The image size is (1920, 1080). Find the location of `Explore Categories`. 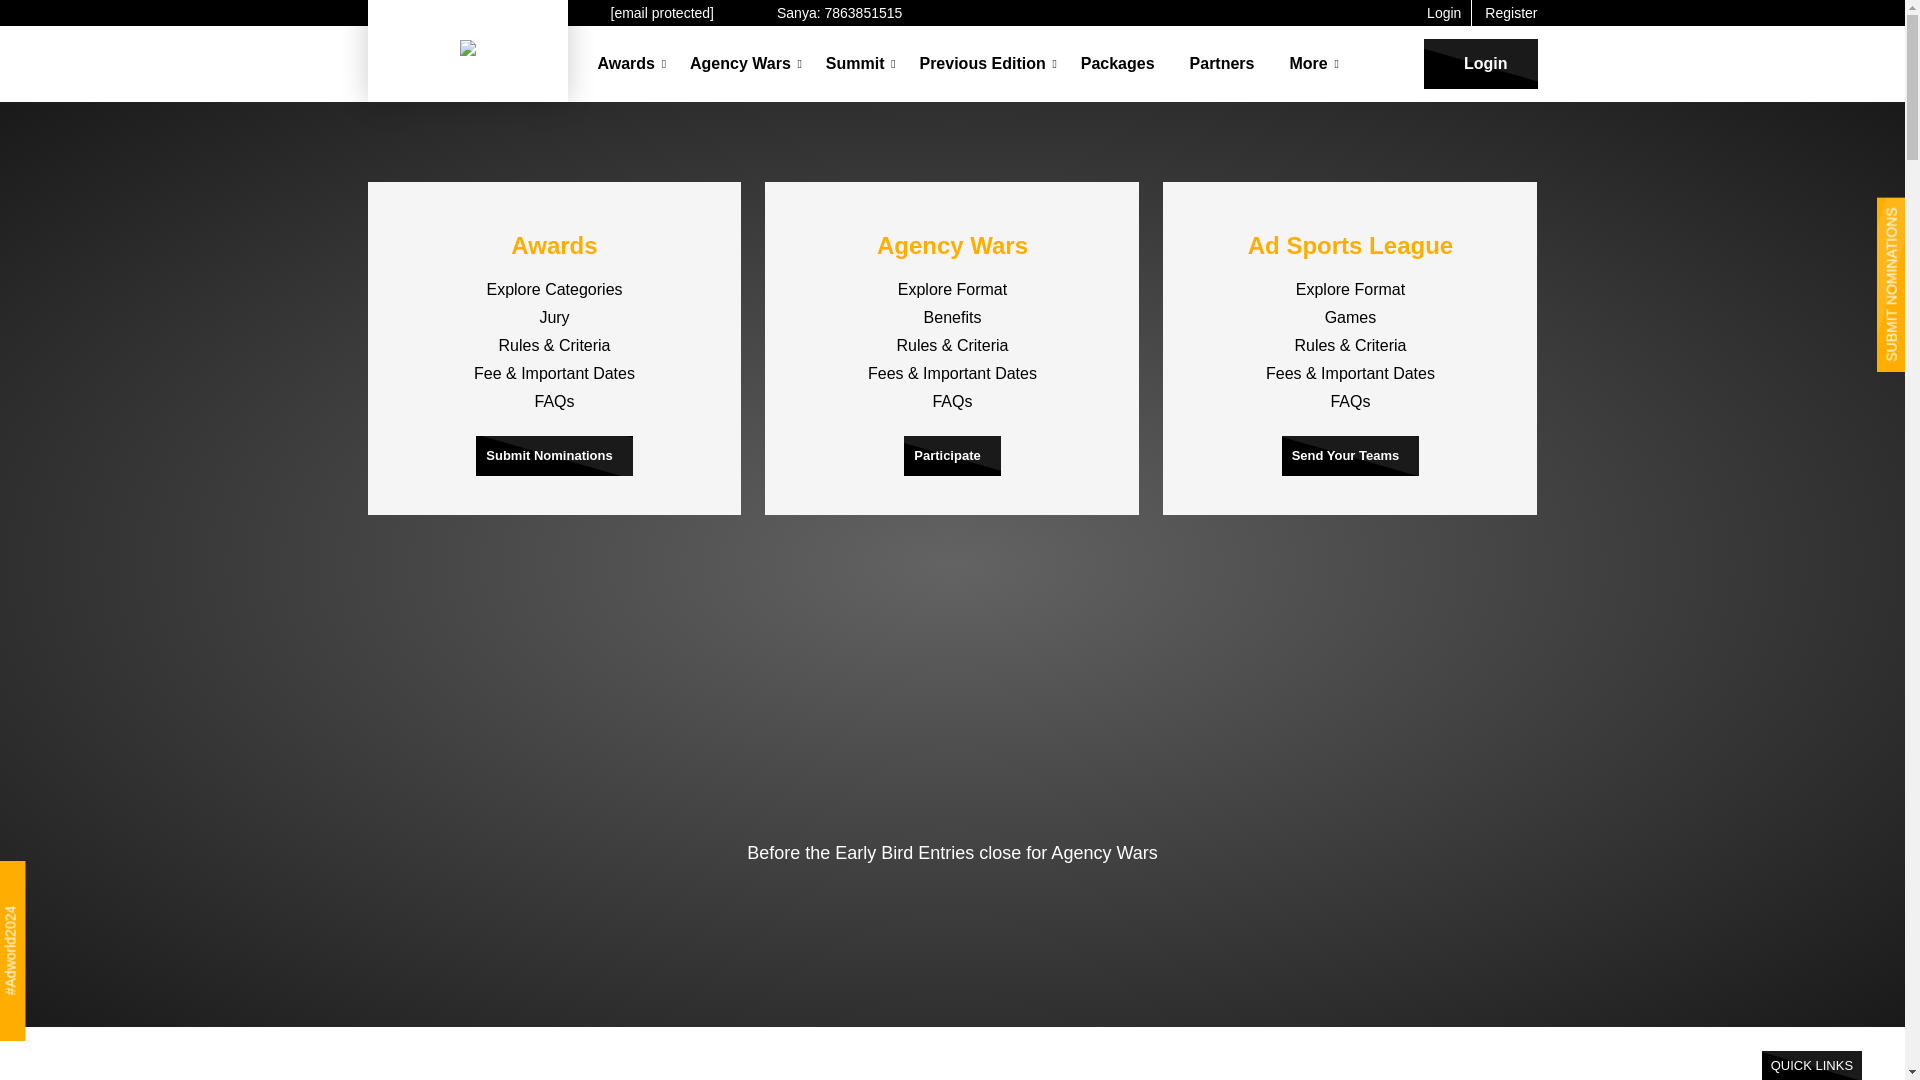

Explore Categories is located at coordinates (554, 289).